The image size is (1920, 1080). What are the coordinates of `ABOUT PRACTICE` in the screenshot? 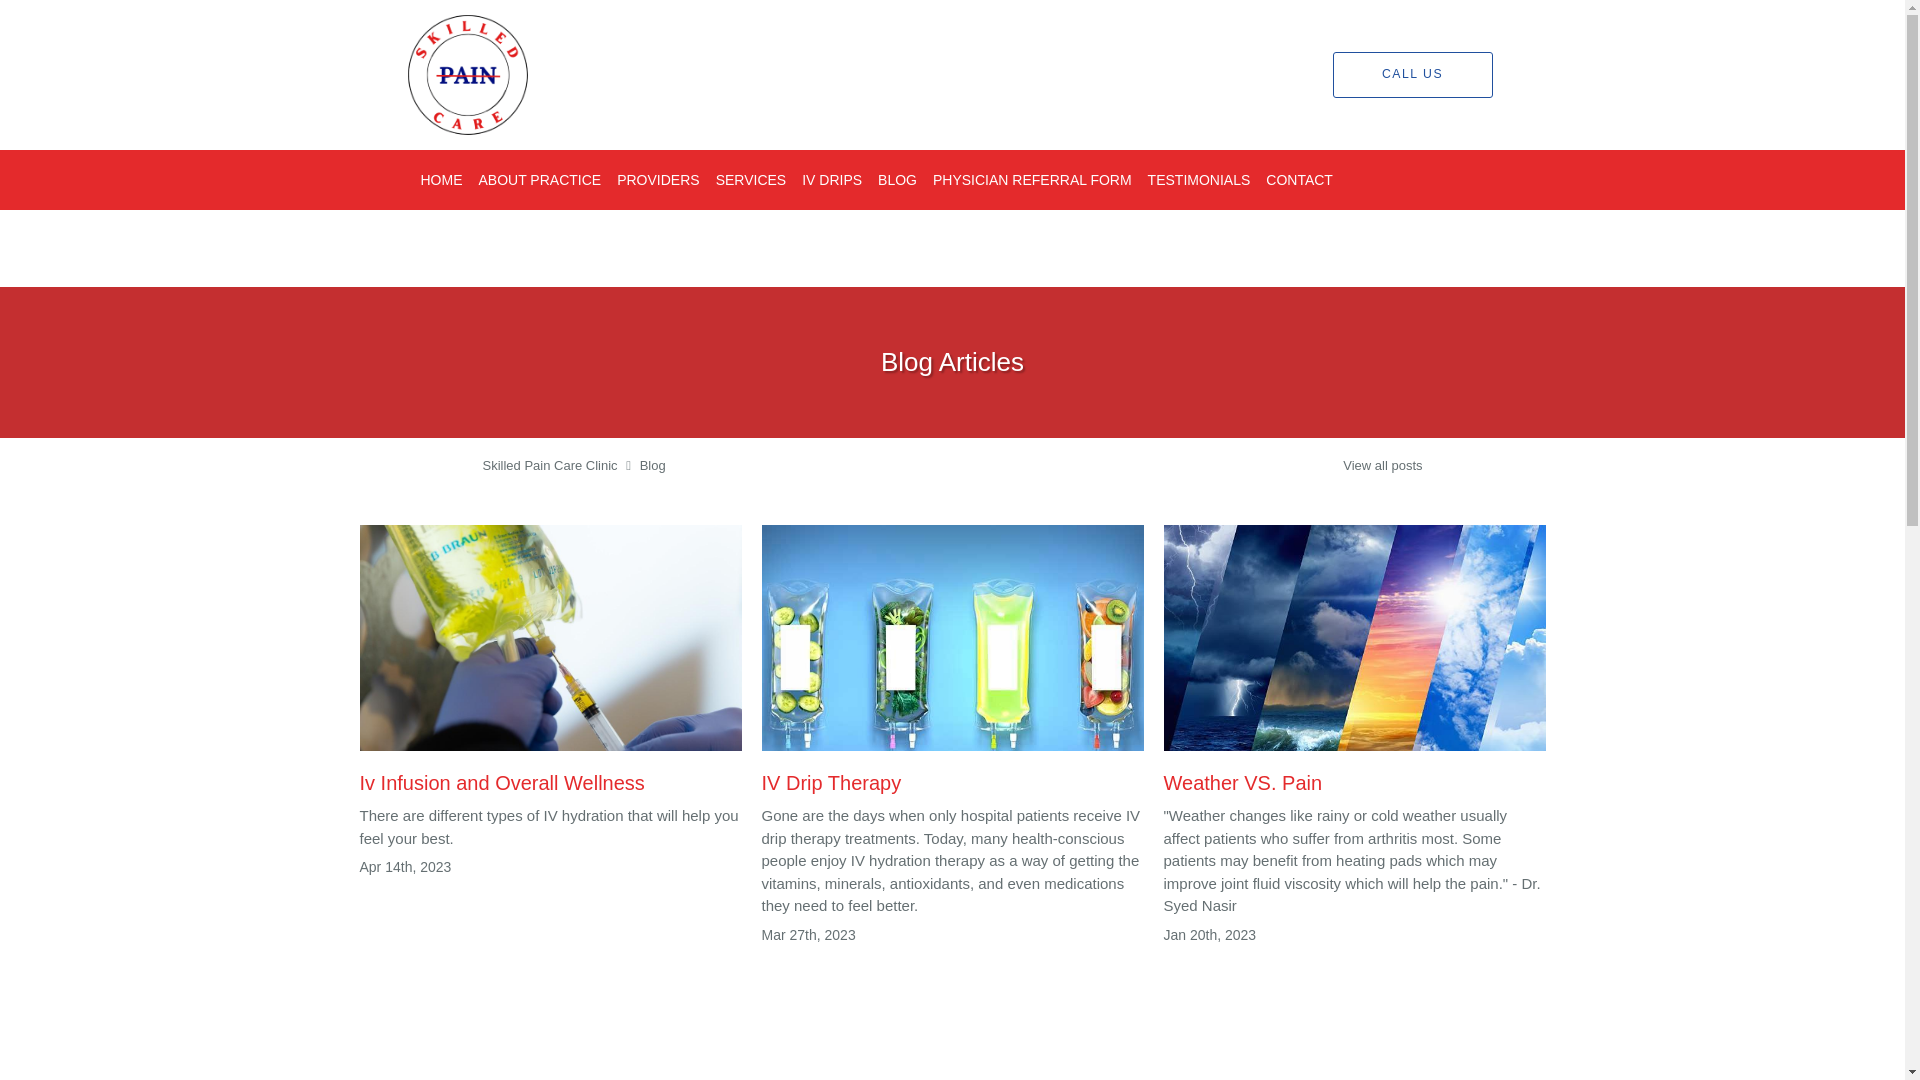 It's located at (539, 180).